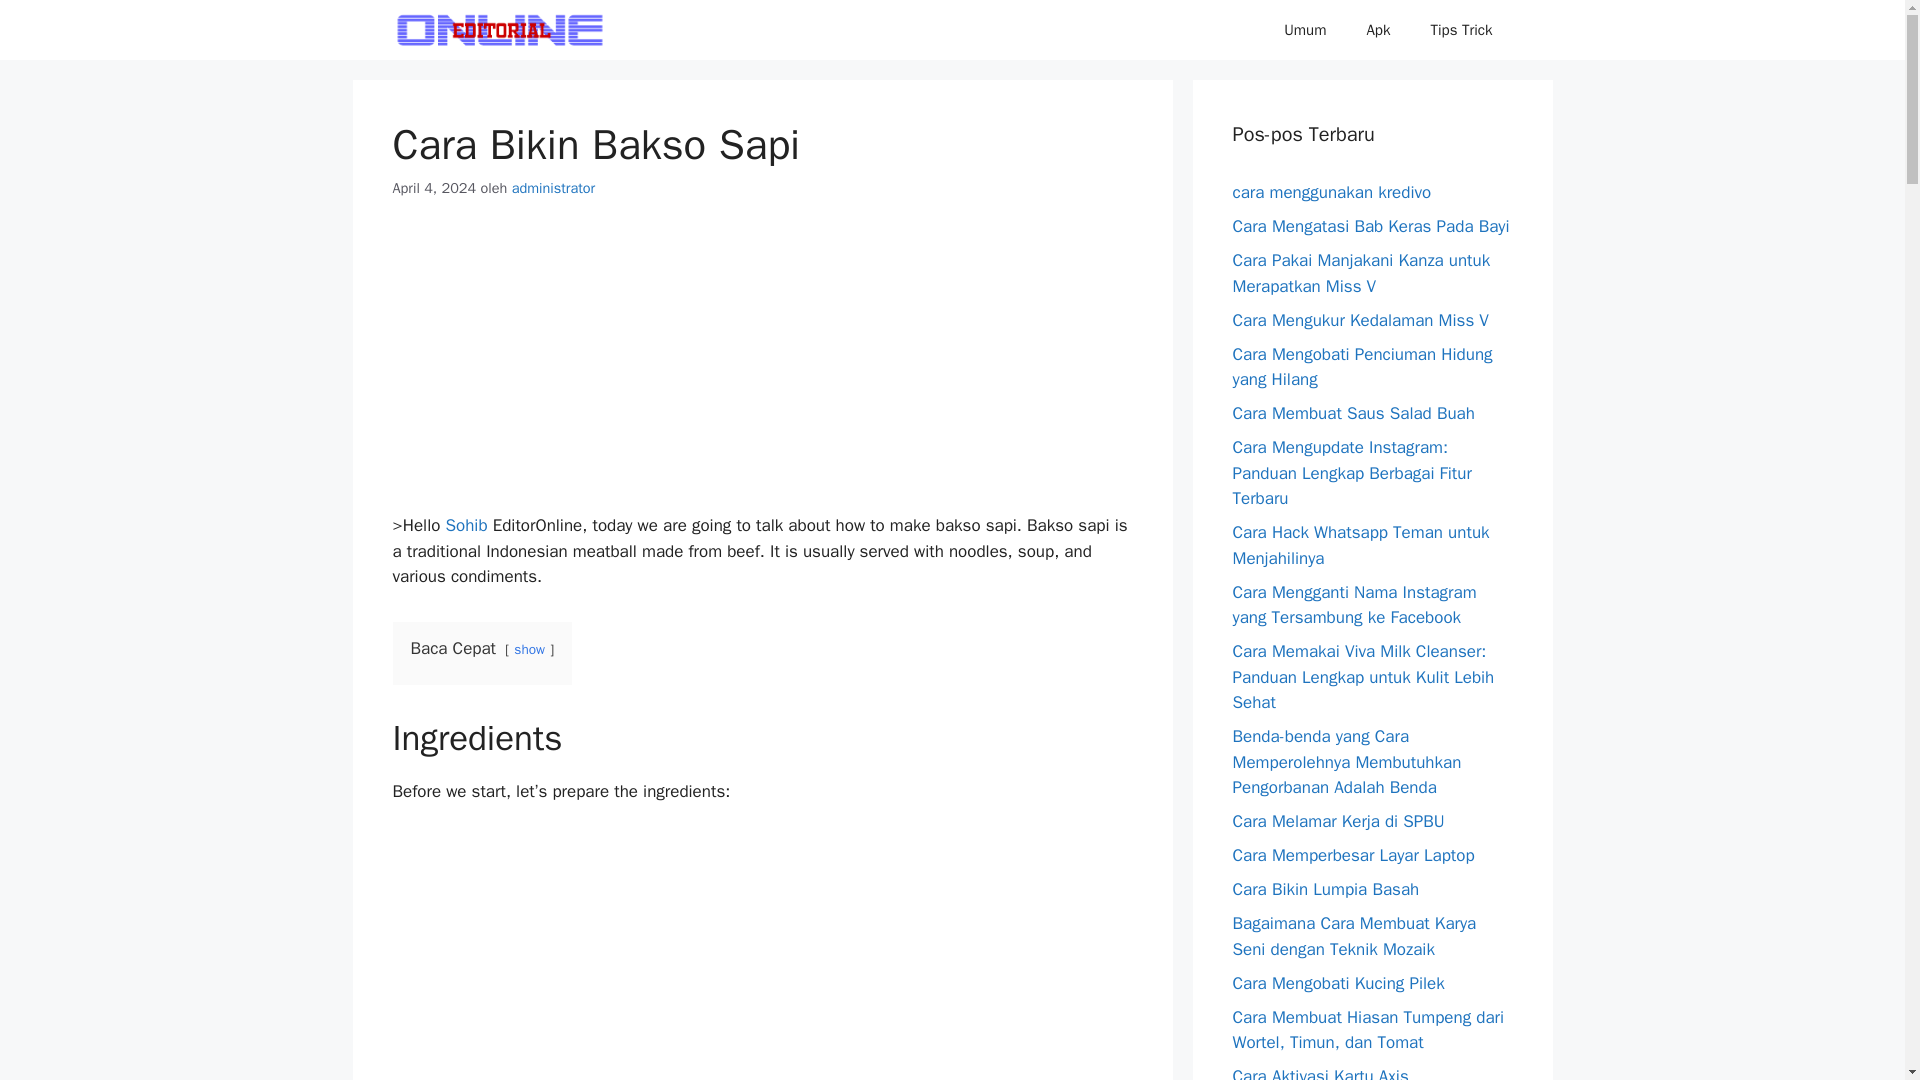 This screenshot has height=1080, width=1920. I want to click on Lihat semua tulisan oleh administrator, so click(554, 188).